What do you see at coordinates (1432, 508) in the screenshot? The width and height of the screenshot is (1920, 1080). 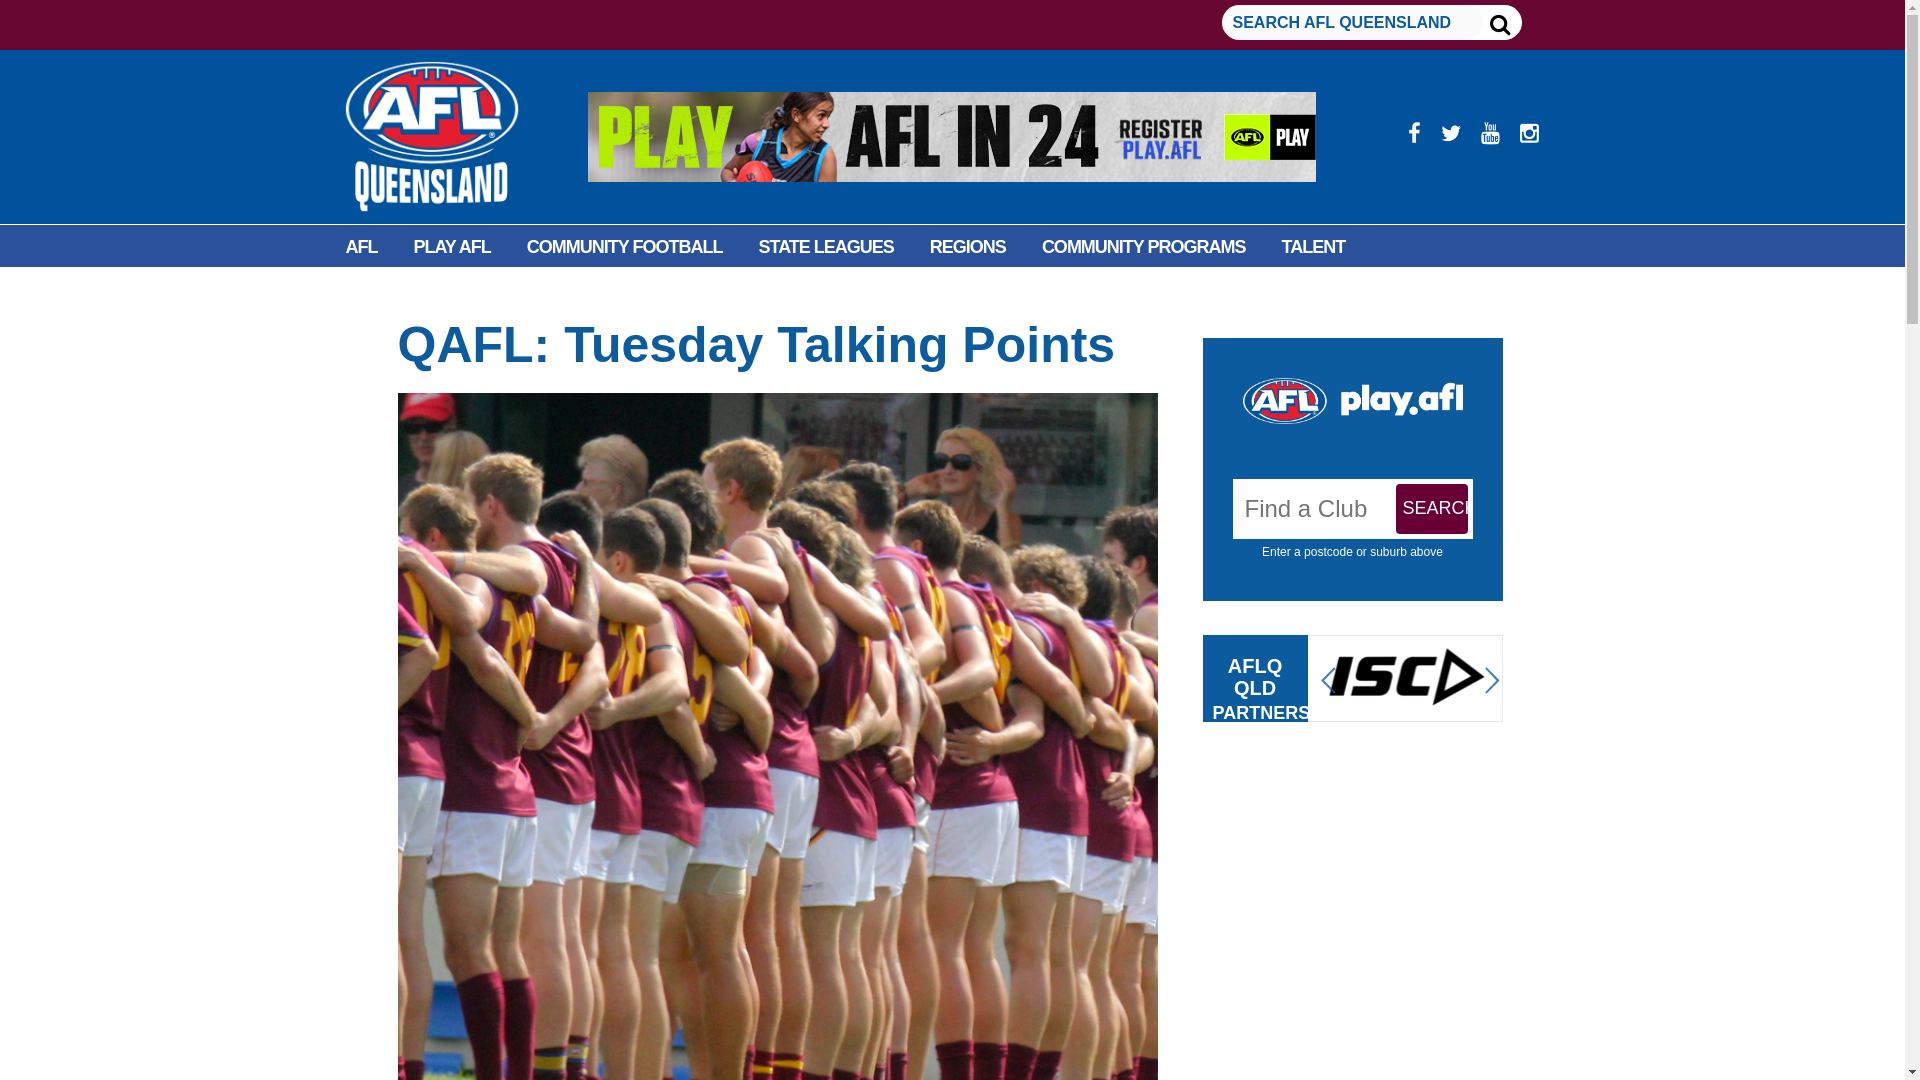 I see `Search` at bounding box center [1432, 508].